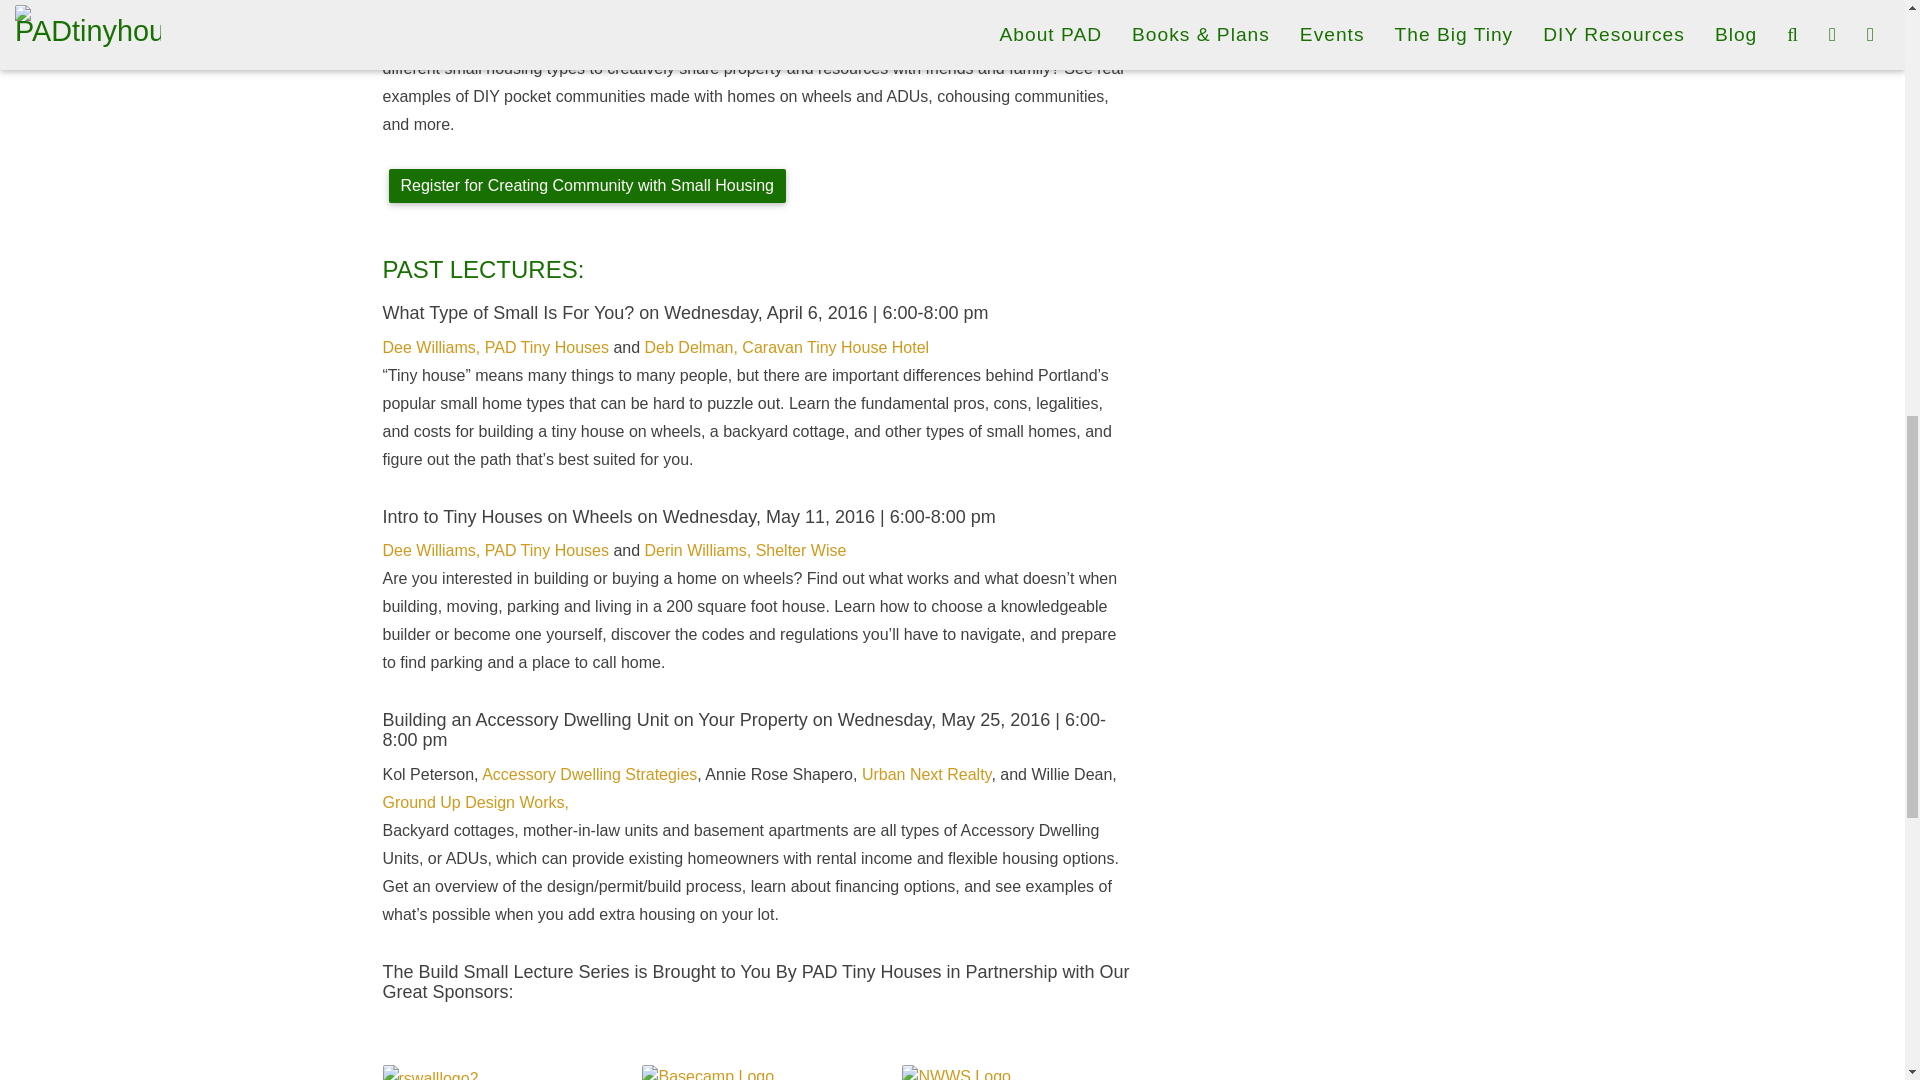 This screenshot has height=1080, width=1920. Describe the element at coordinates (746, 550) in the screenshot. I see `Derin Williams, Shelter Wise` at that location.